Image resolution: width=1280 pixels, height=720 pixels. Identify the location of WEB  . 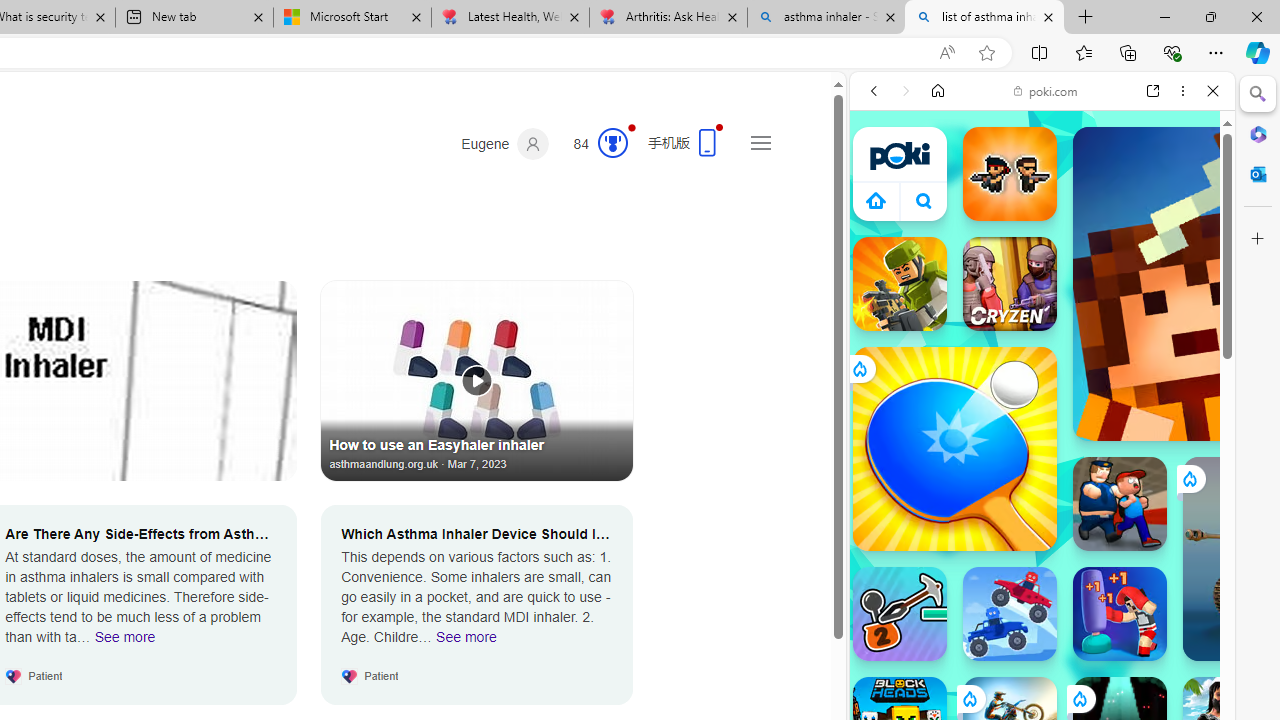
(882, 228).